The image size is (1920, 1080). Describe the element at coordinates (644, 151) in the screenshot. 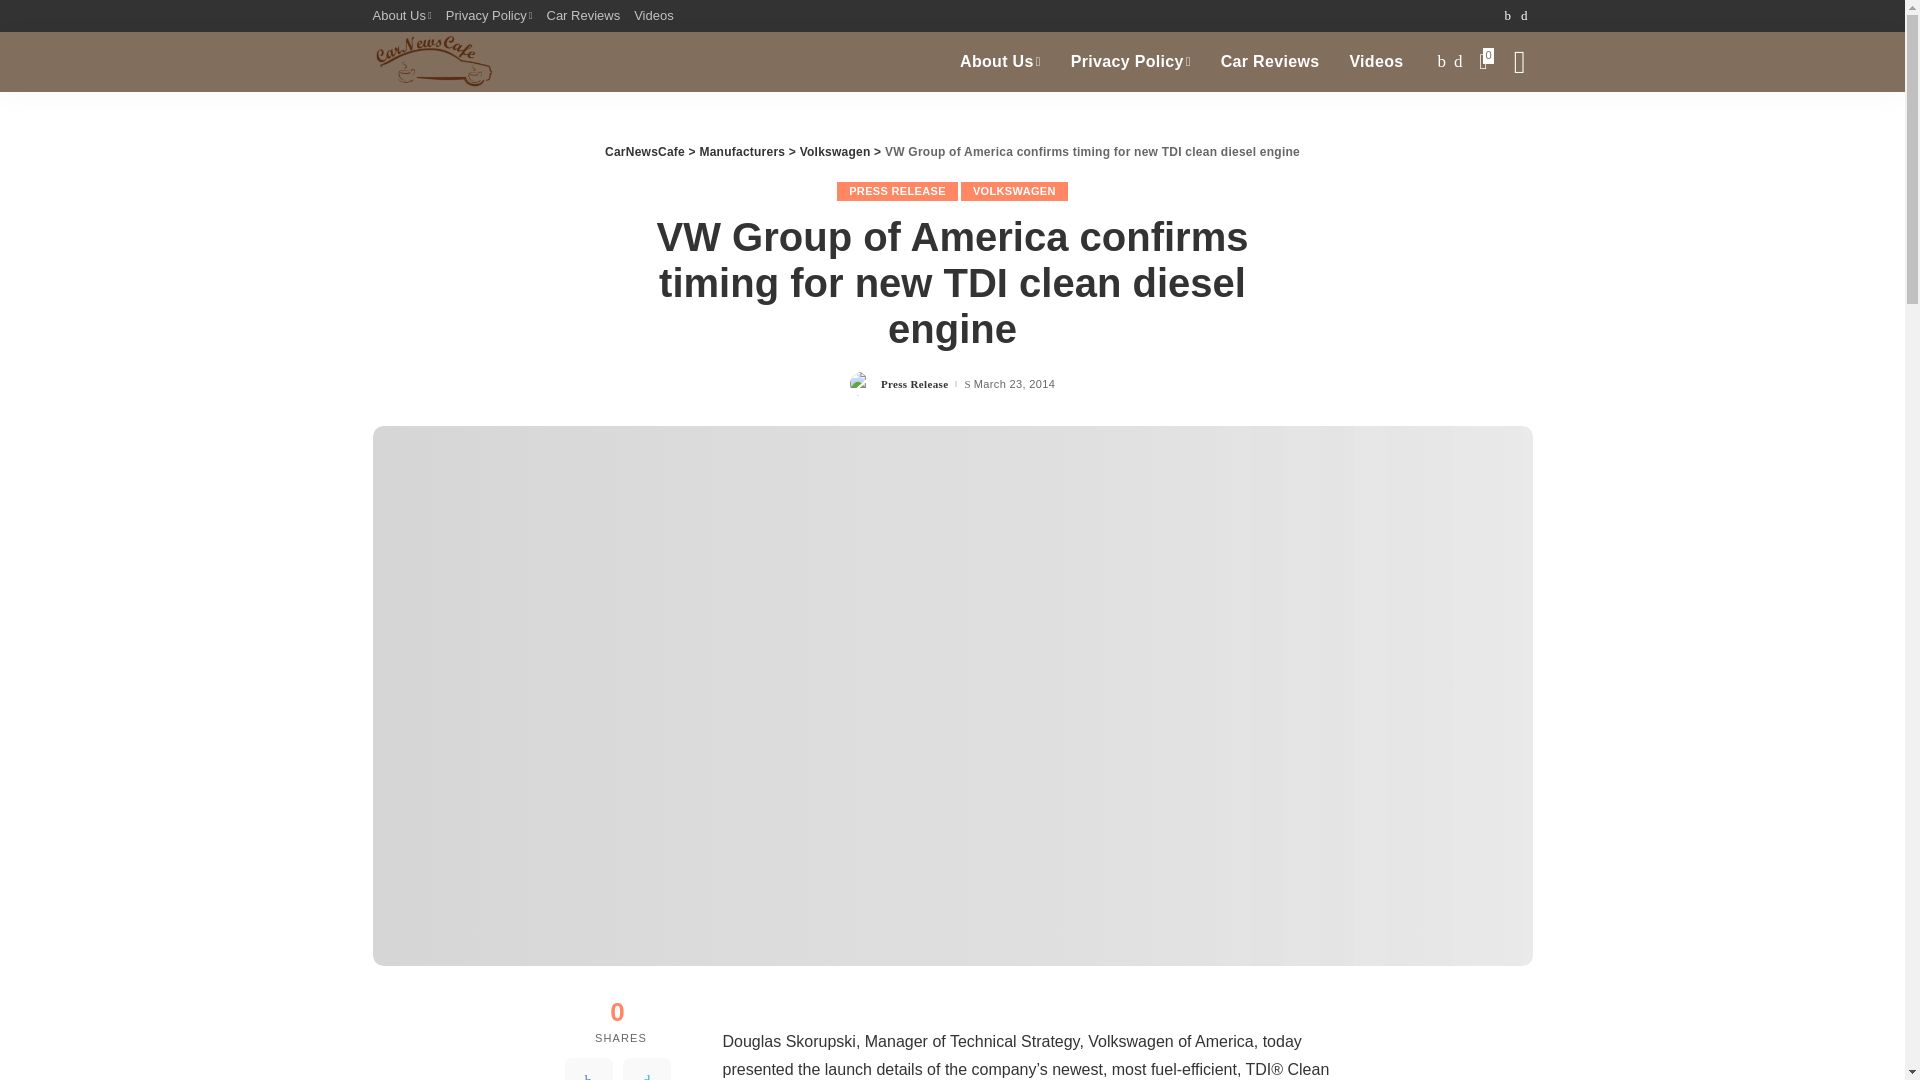

I see `Go to CarNewsCafe.` at that location.